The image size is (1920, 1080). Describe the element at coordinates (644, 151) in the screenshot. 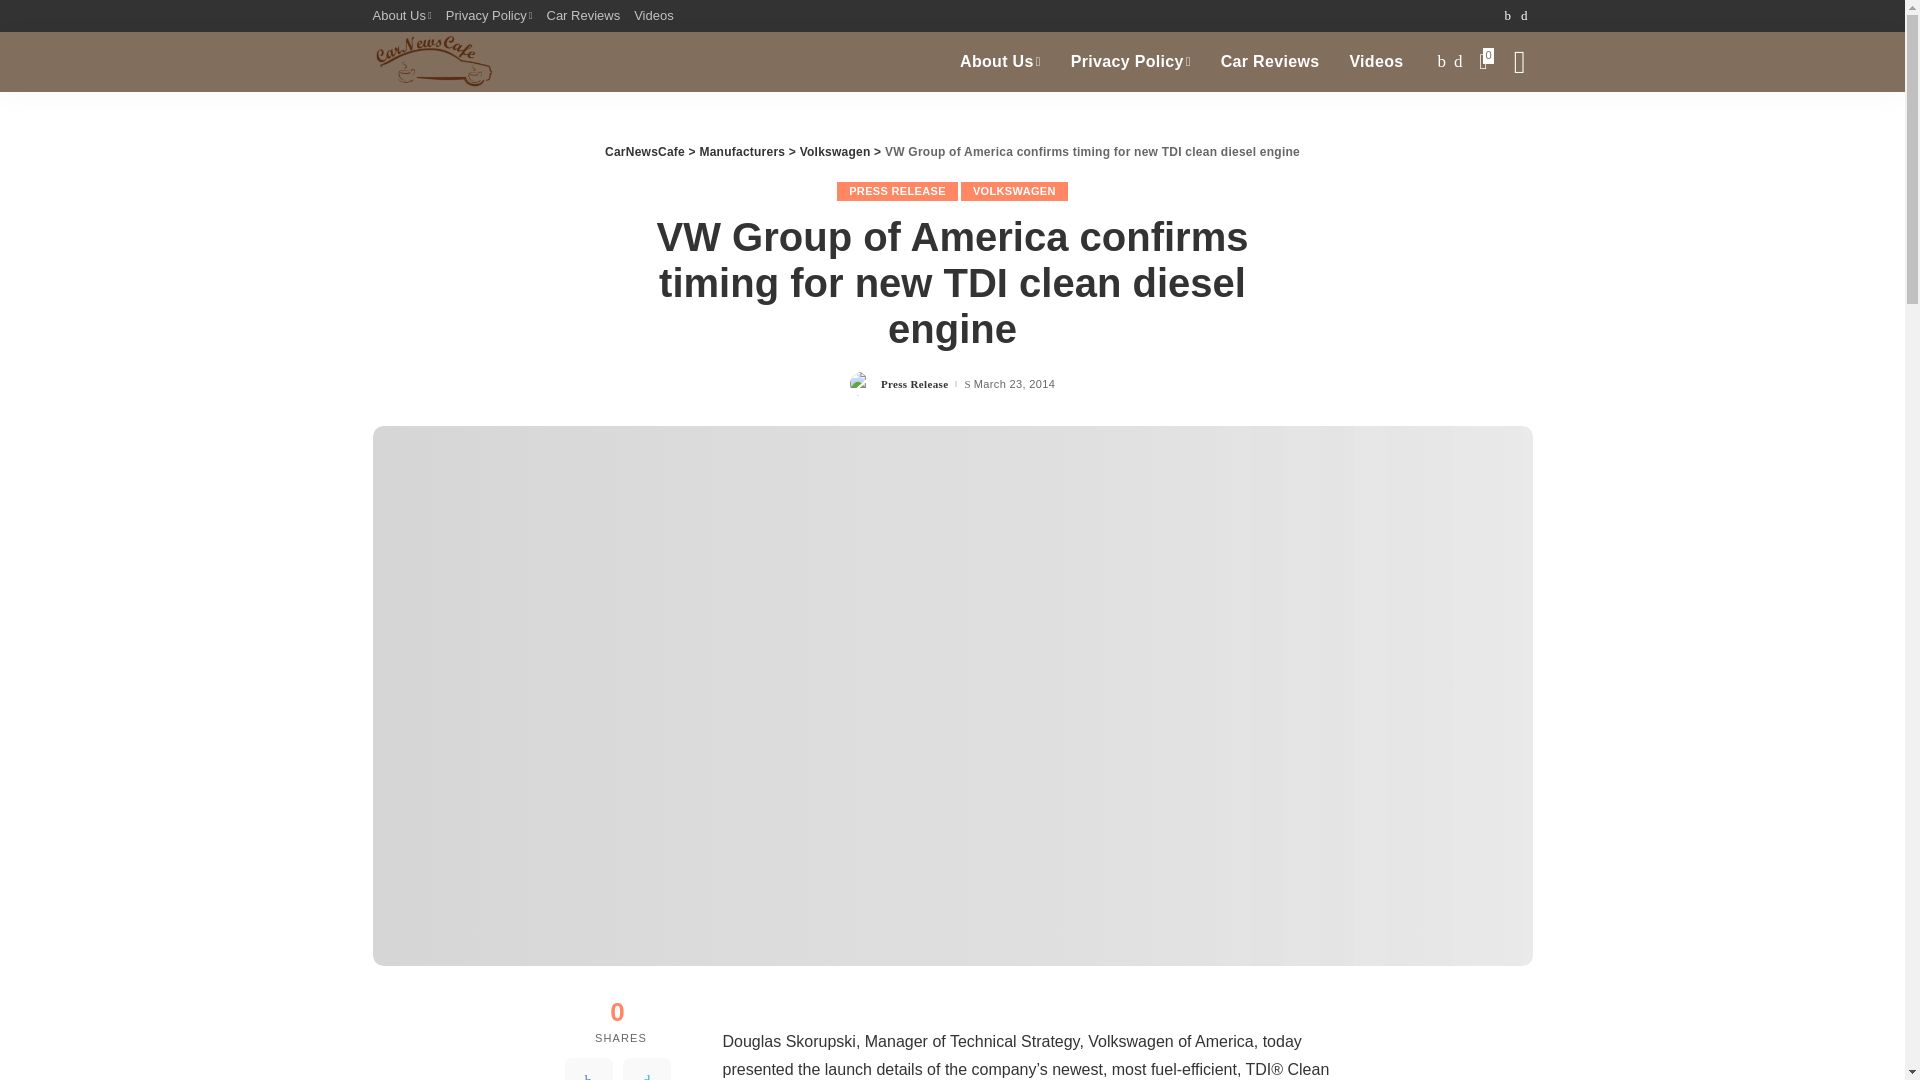

I see `Go to CarNewsCafe.` at that location.